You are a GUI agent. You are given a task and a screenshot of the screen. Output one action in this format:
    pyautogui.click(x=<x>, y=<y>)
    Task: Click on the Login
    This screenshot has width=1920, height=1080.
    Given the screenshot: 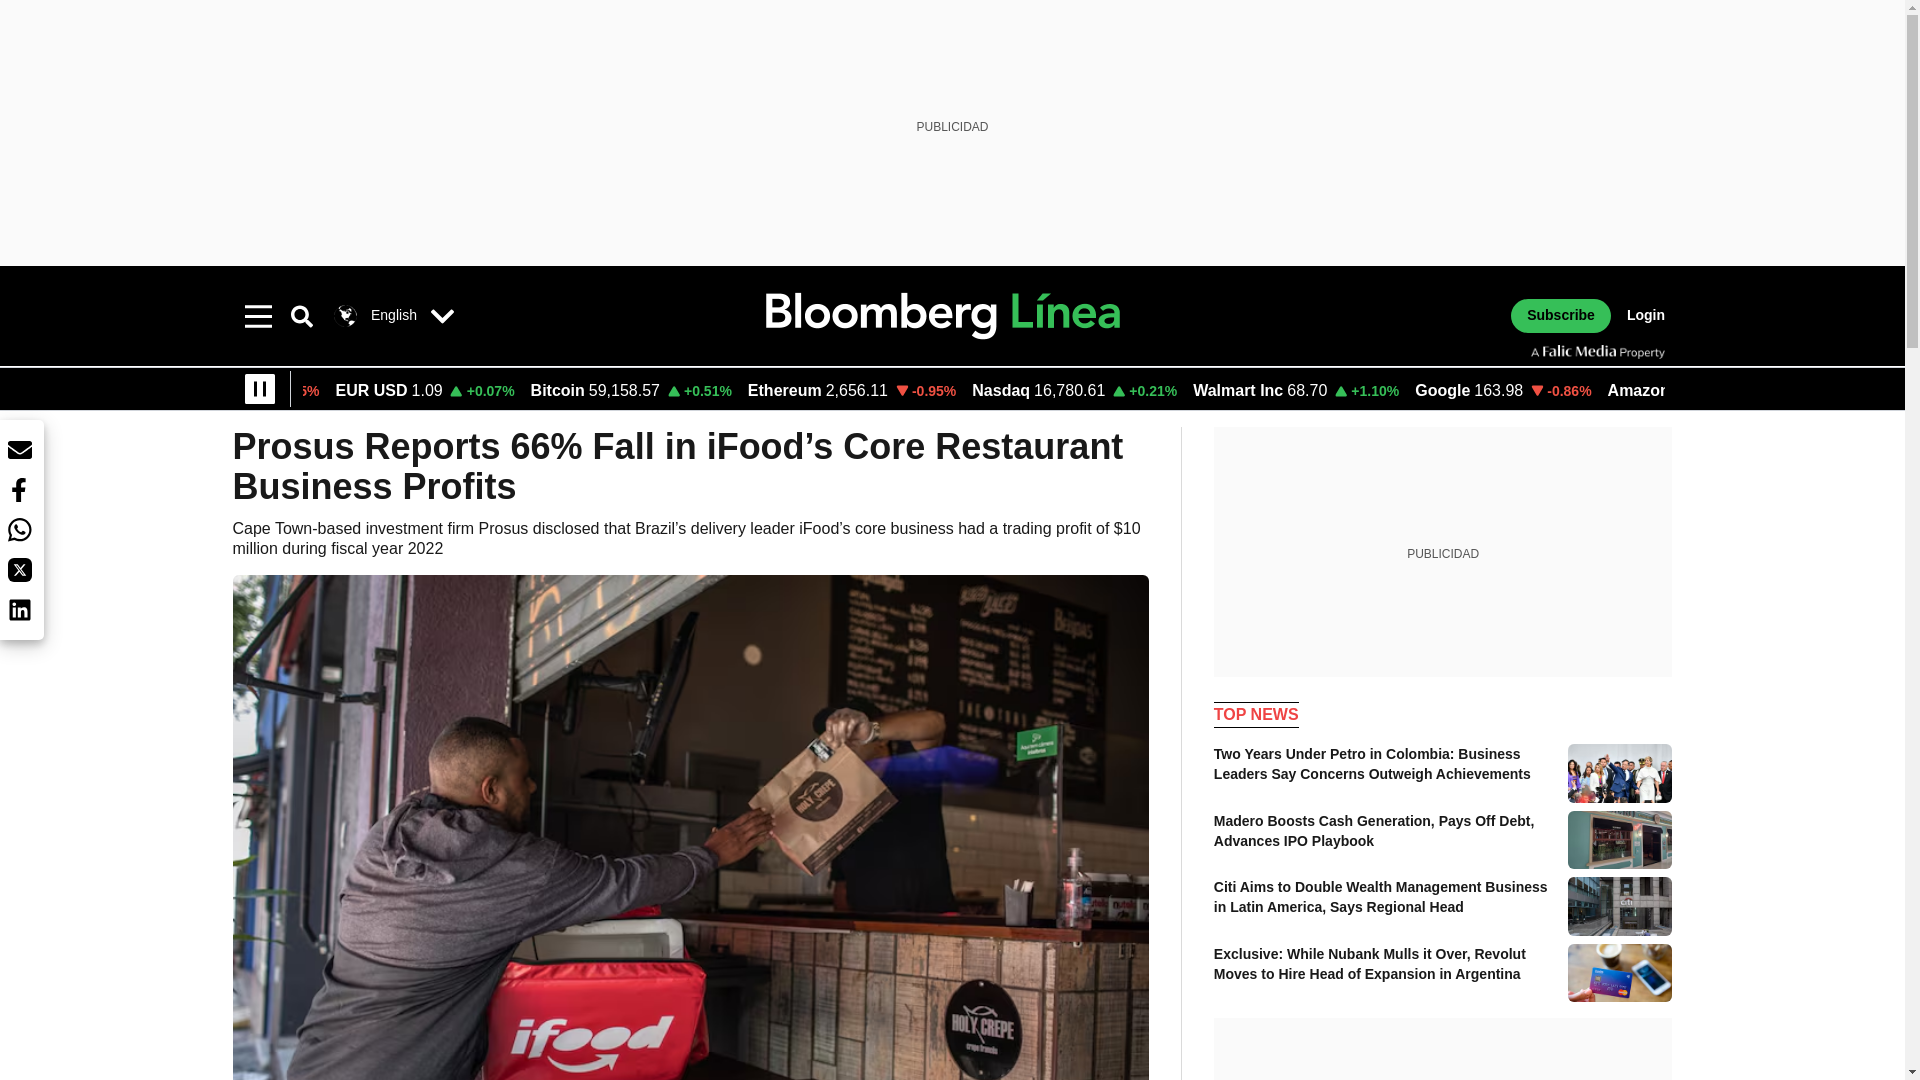 What is the action you would take?
    pyautogui.click(x=1645, y=316)
    